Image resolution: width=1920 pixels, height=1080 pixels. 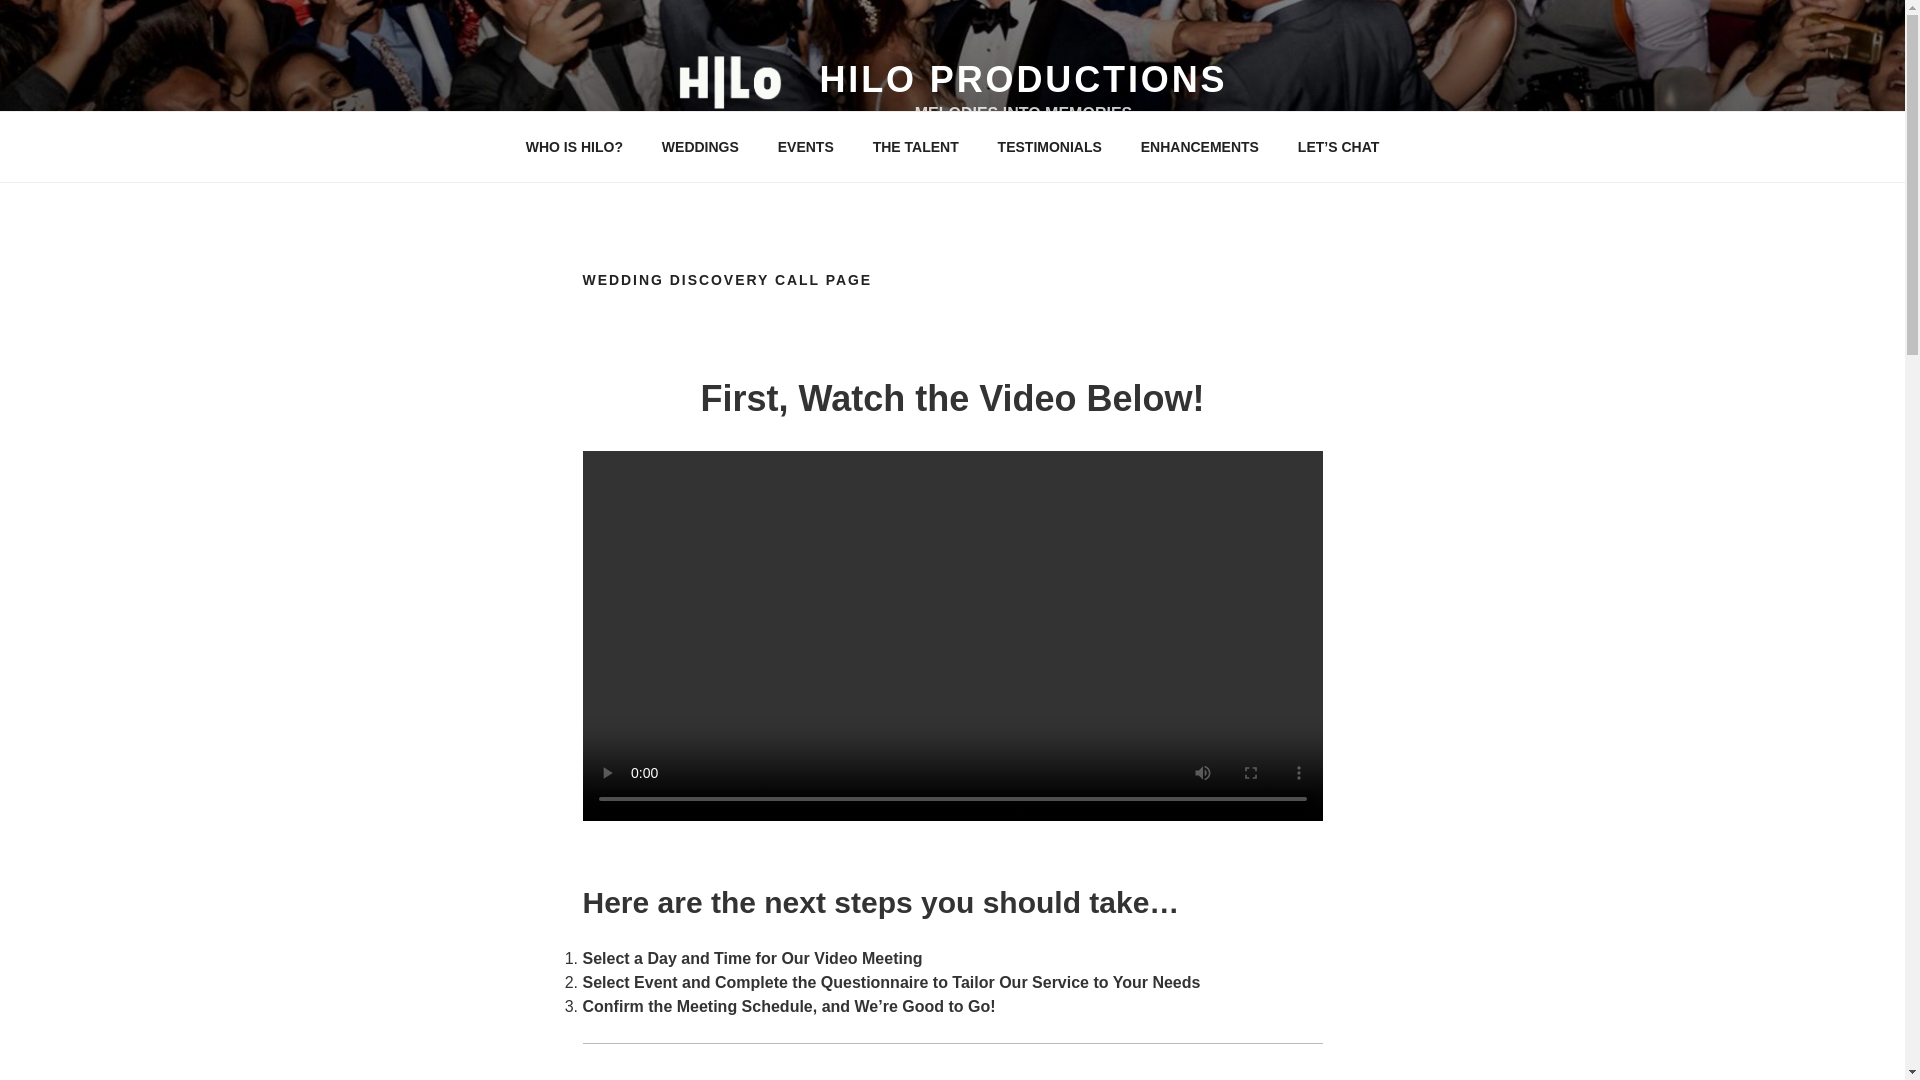 What do you see at coordinates (574, 146) in the screenshot?
I see `WHO IS HILO?` at bounding box center [574, 146].